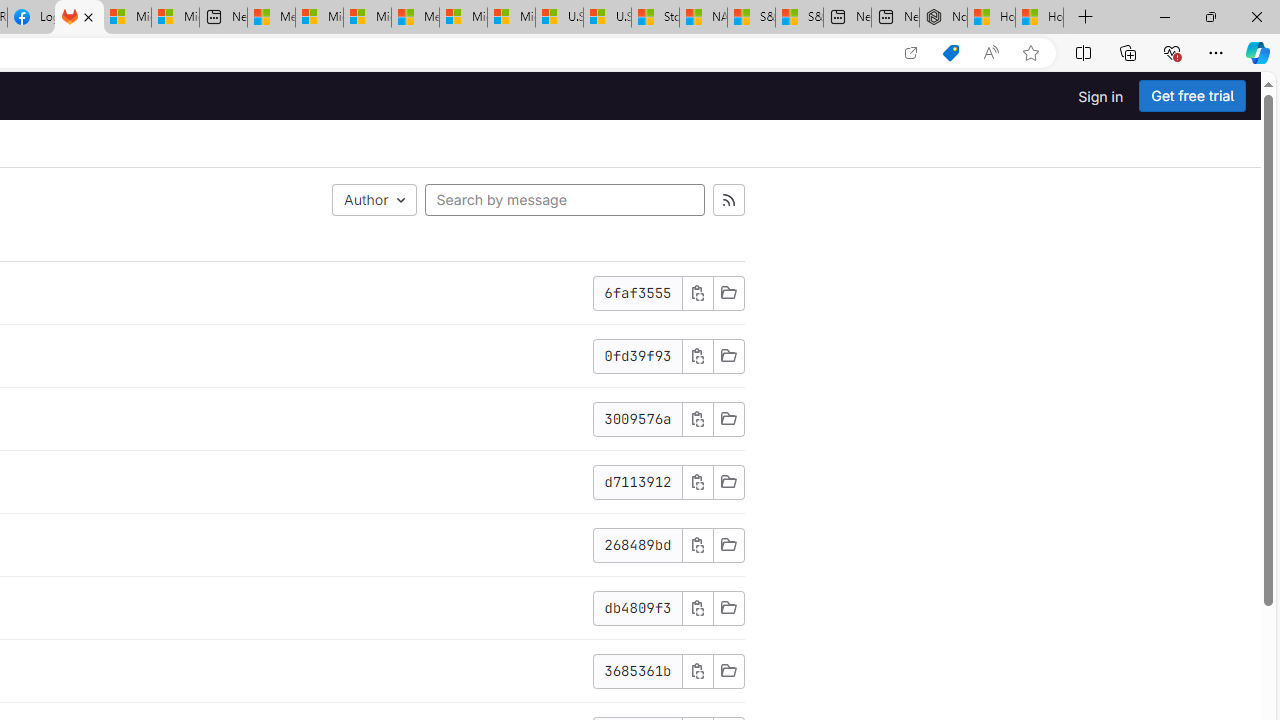  What do you see at coordinates (564, 200) in the screenshot?
I see `Search by message` at bounding box center [564, 200].